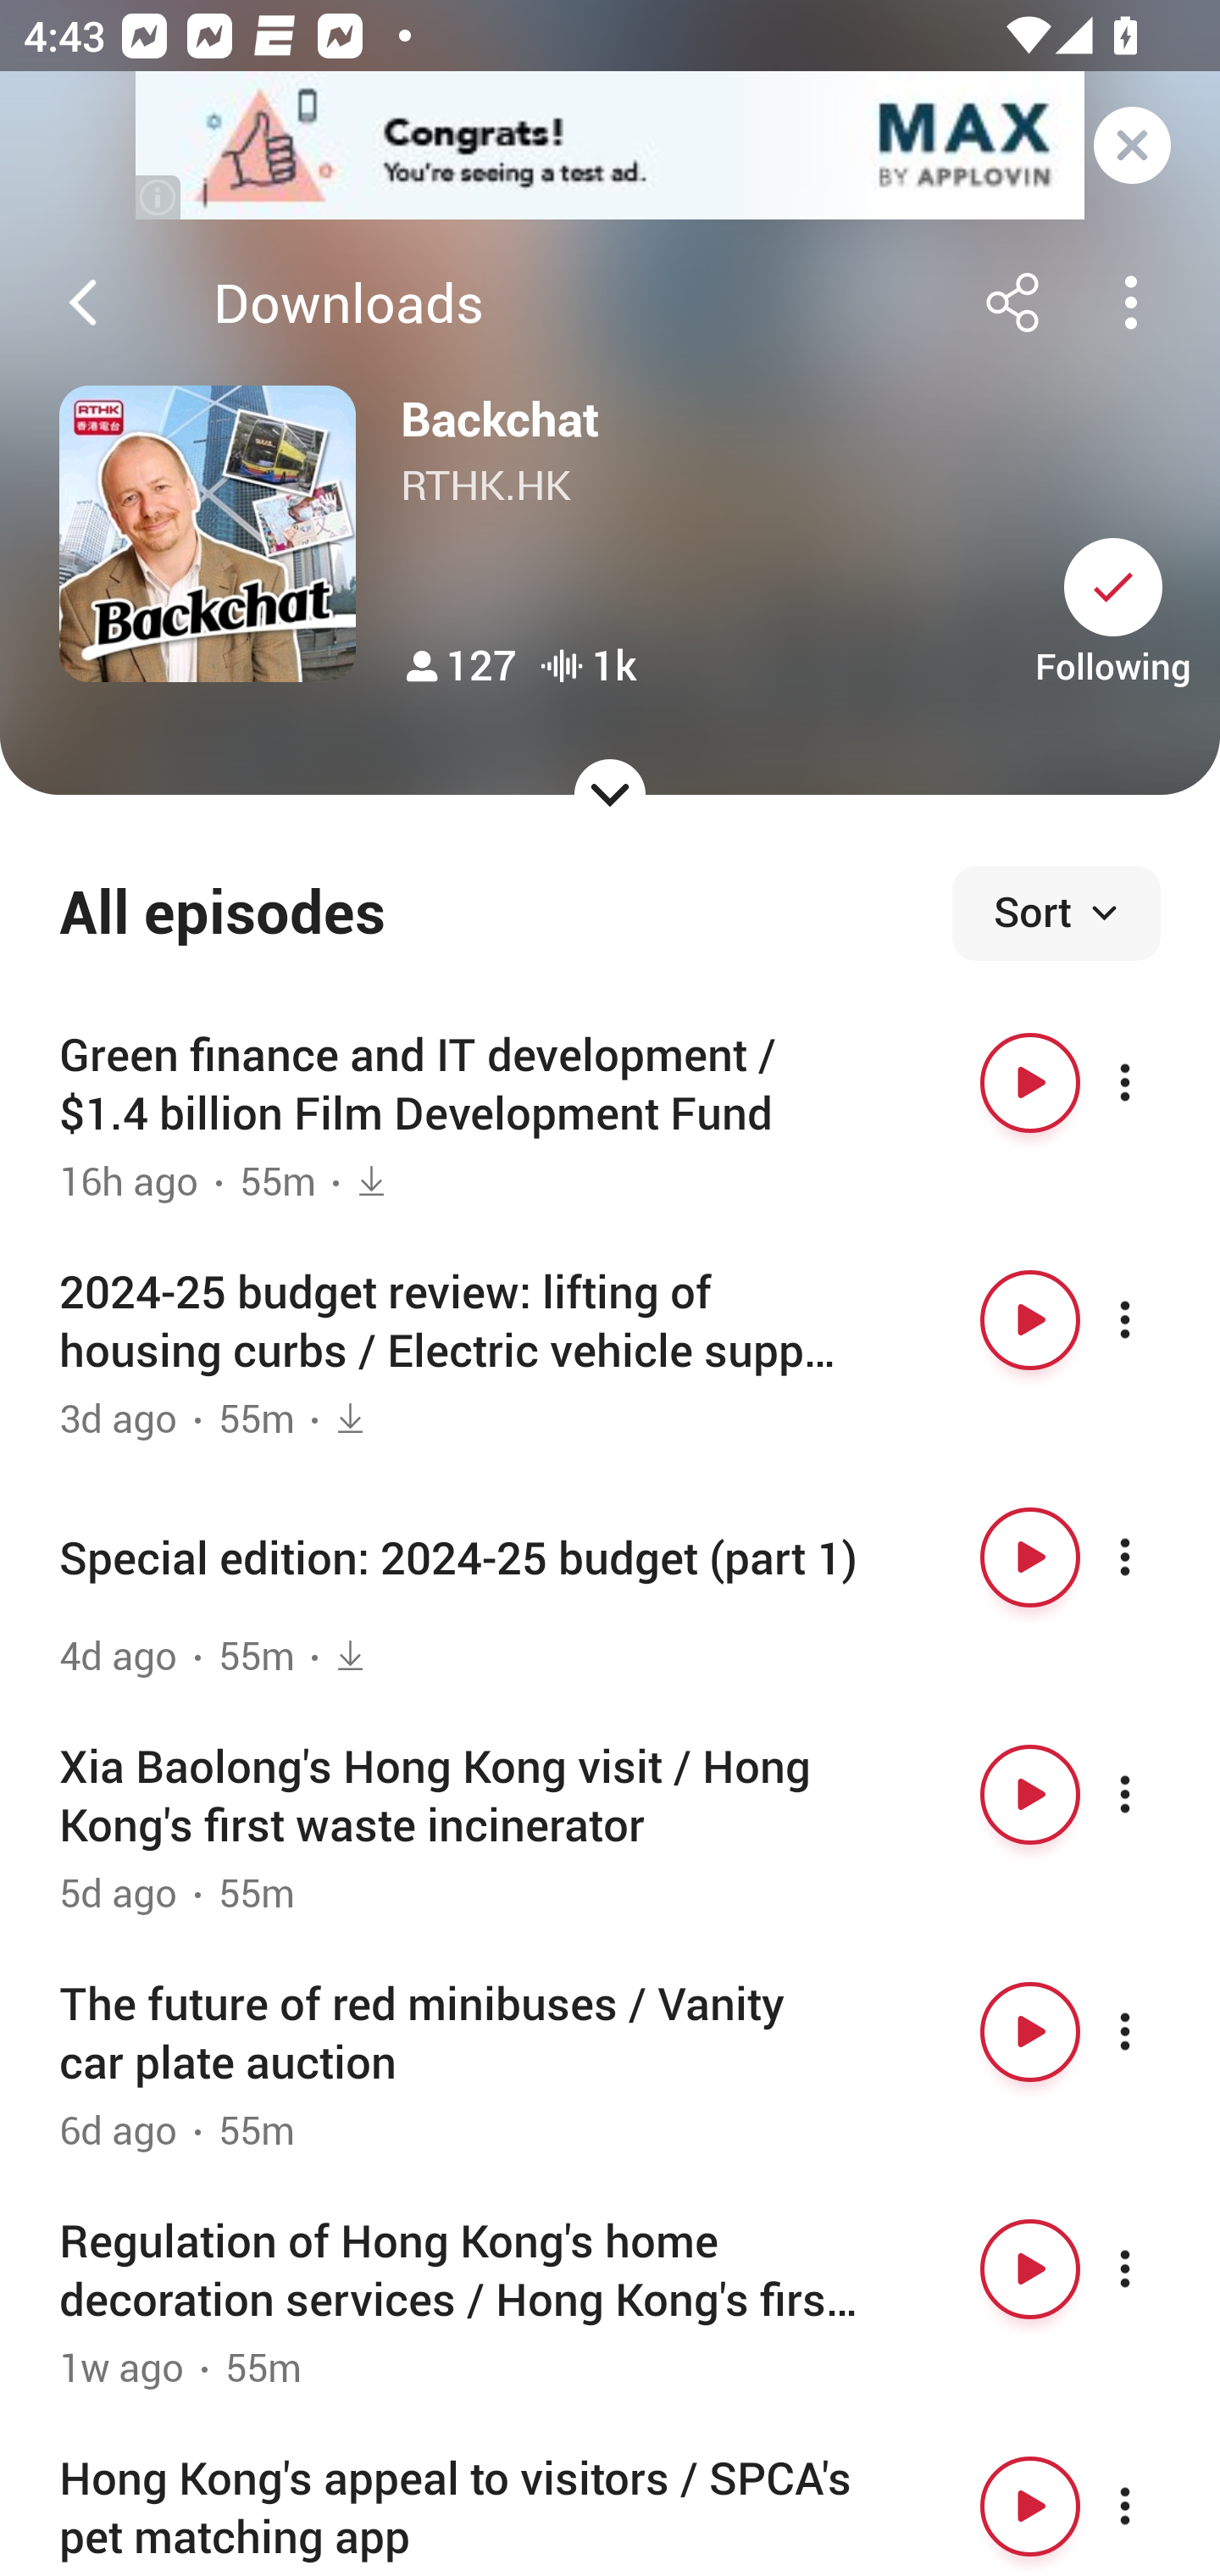 The height and width of the screenshot is (2576, 1220). Describe the element at coordinates (83, 303) in the screenshot. I see `Back` at that location.